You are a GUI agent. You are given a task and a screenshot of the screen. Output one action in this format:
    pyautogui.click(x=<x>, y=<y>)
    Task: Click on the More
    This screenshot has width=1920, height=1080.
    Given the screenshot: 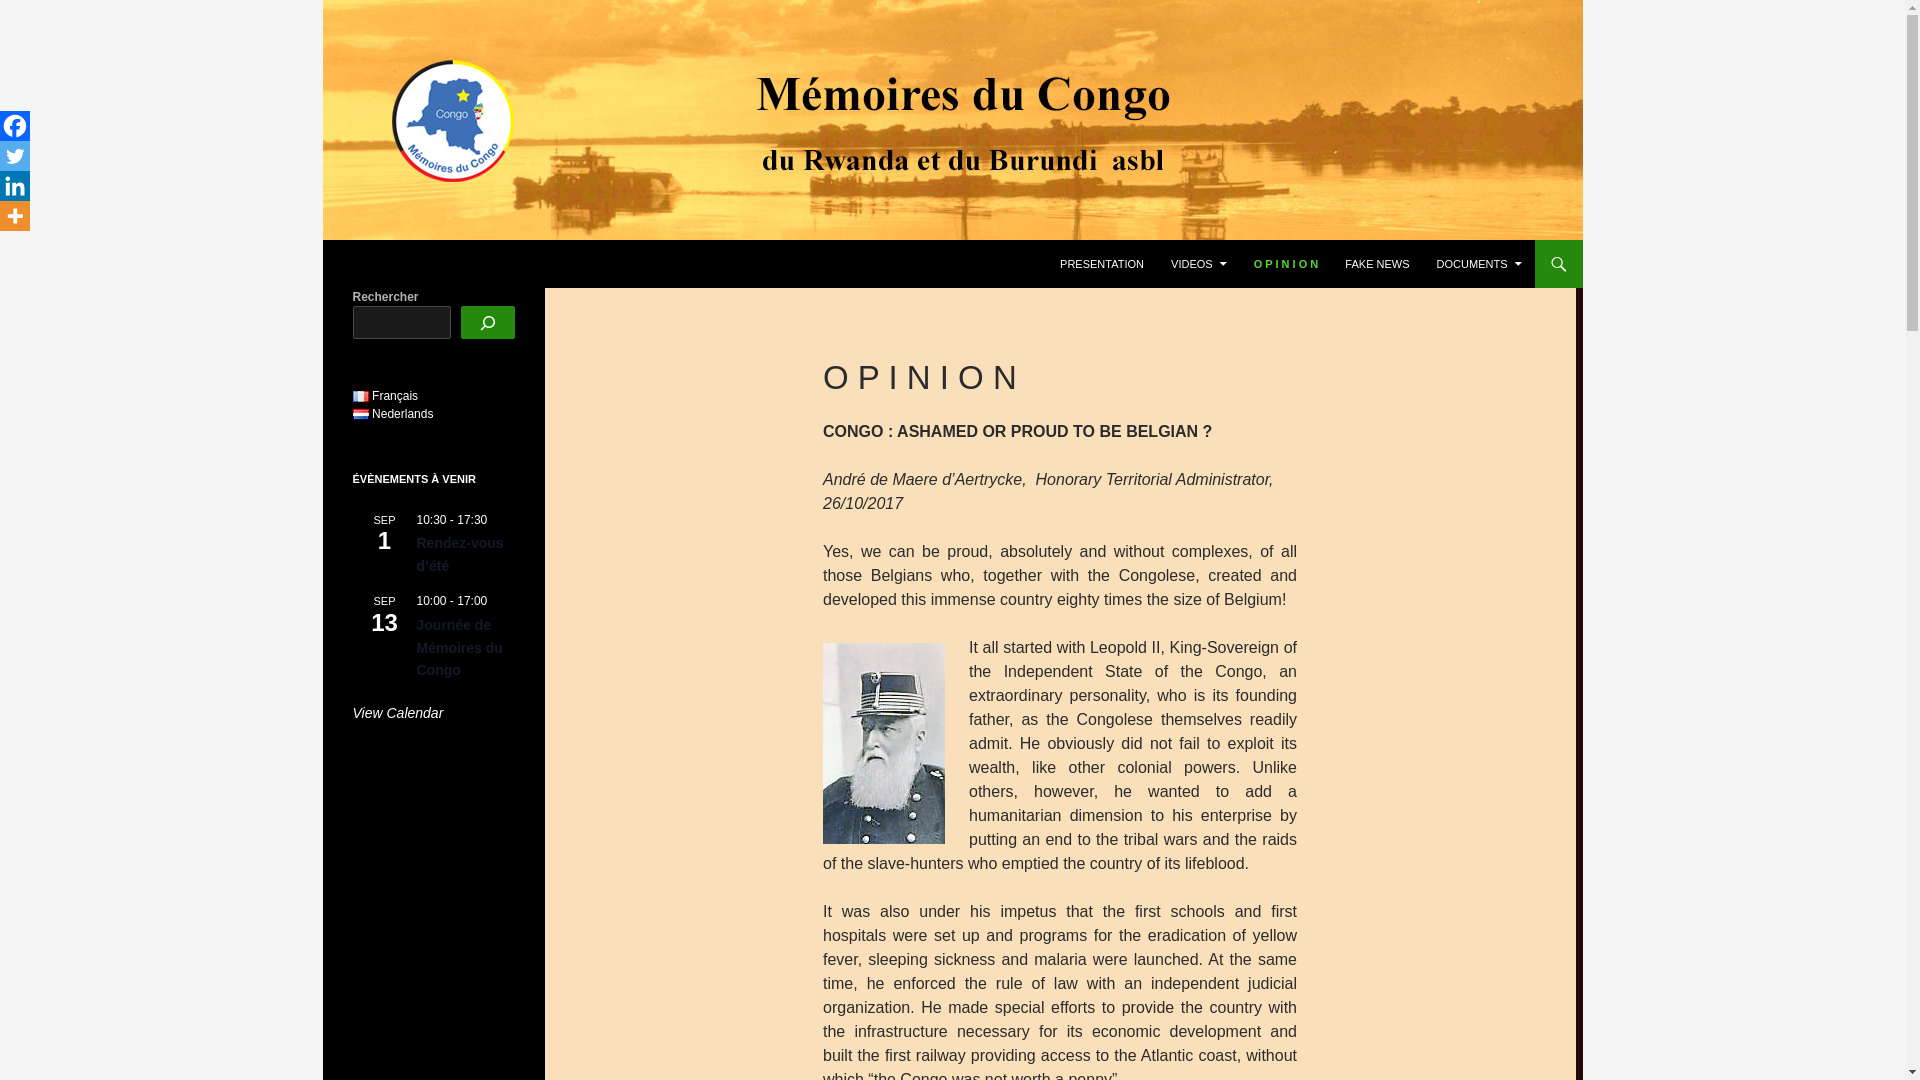 What is the action you would take?
    pyautogui.click(x=15, y=216)
    